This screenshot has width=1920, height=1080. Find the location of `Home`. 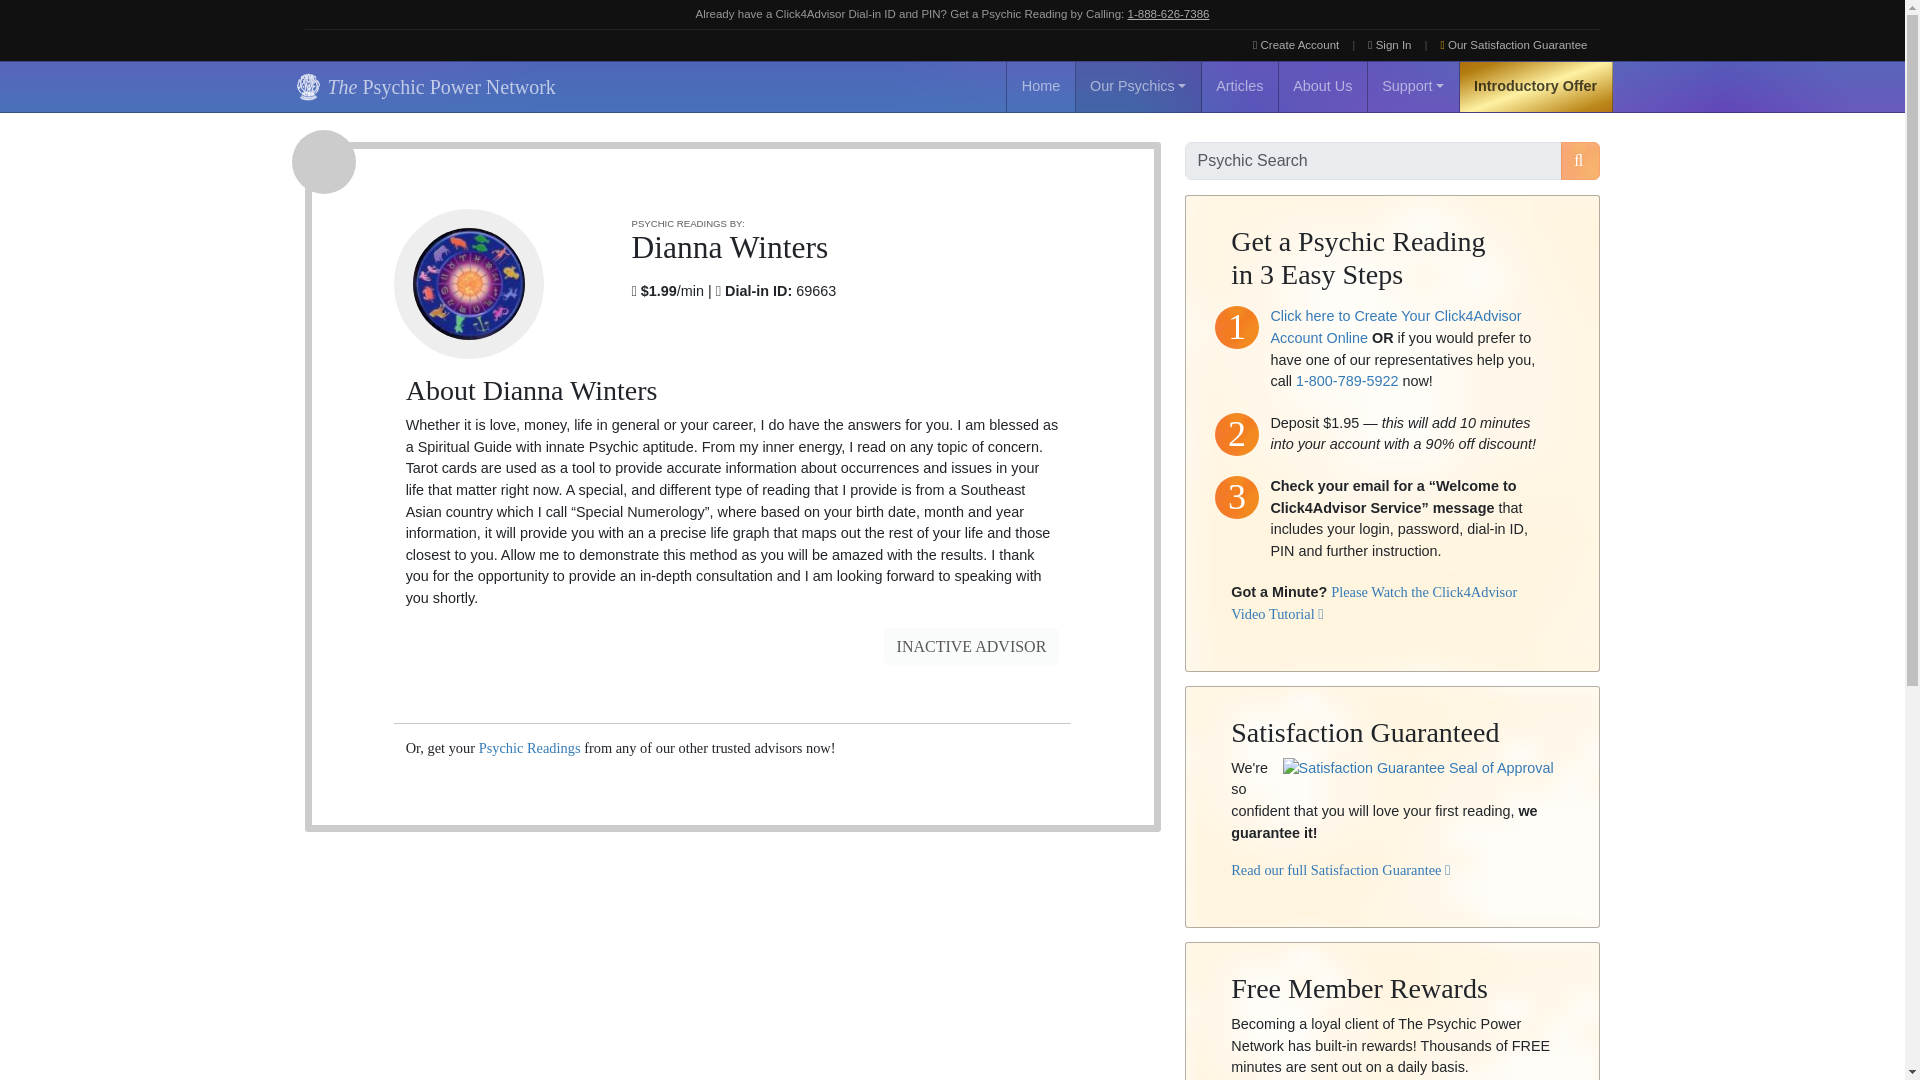

Home is located at coordinates (1040, 86).